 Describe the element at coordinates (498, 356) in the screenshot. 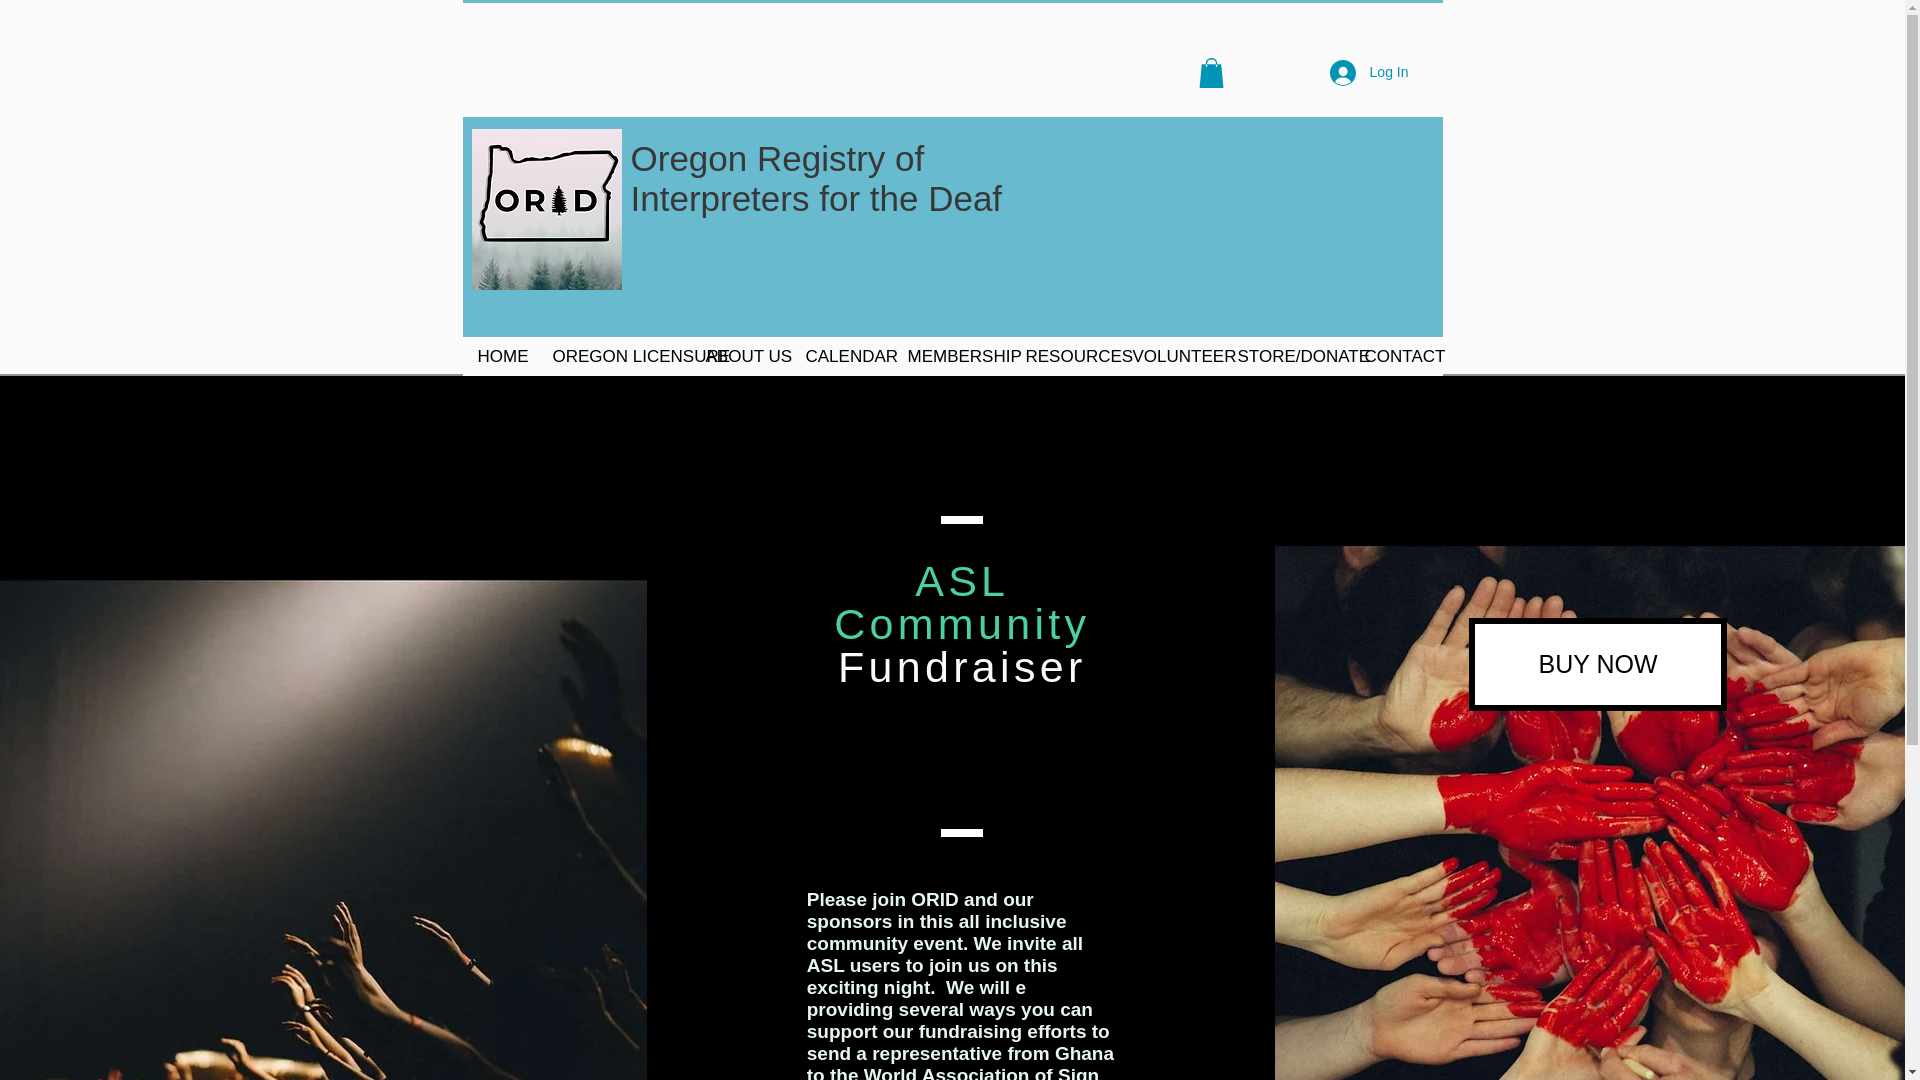

I see `RESOURCES` at that location.